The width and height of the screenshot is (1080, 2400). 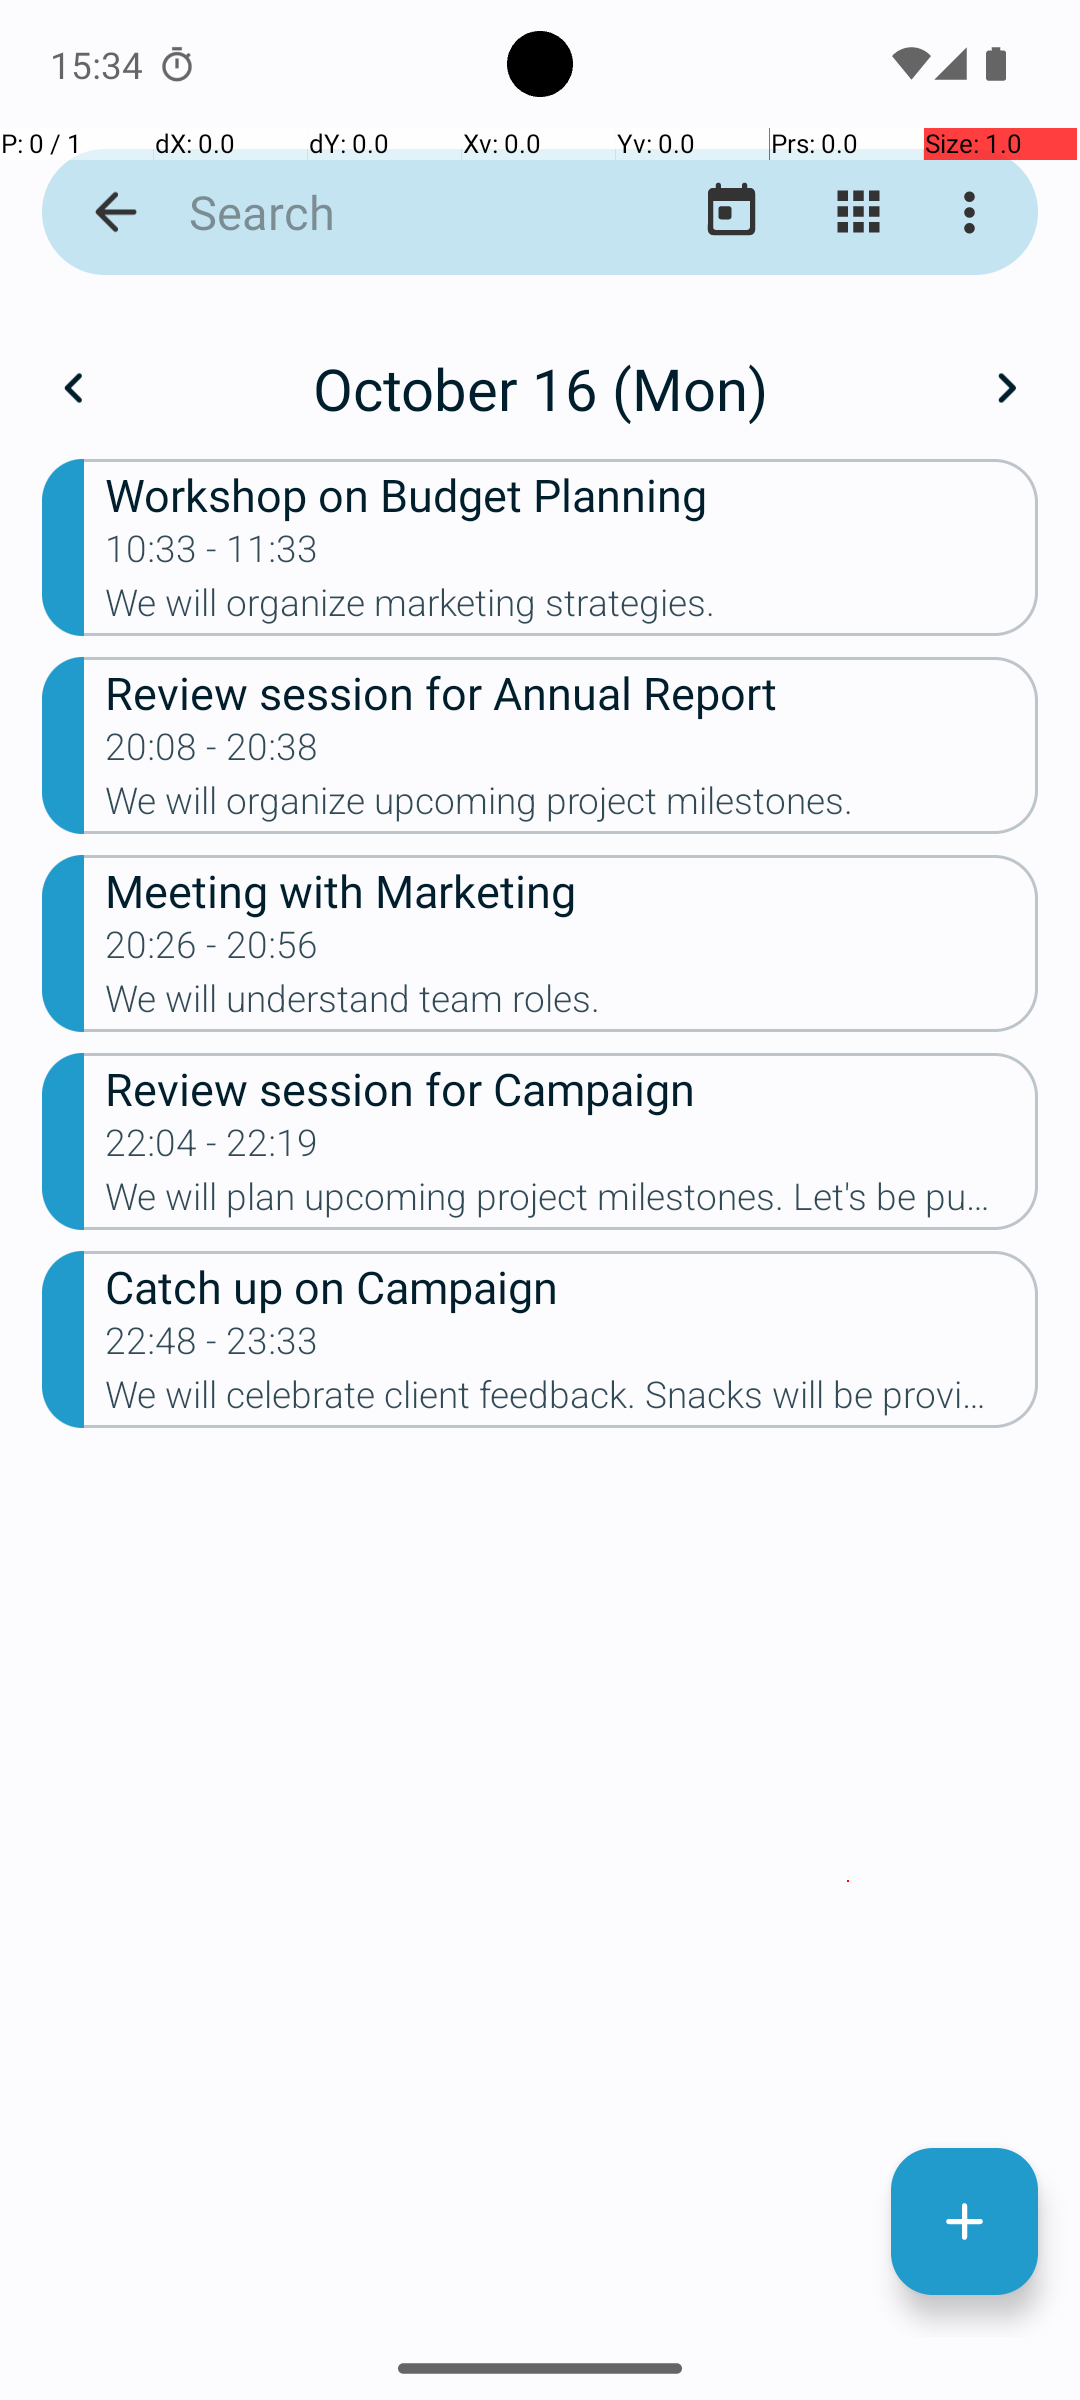 What do you see at coordinates (572, 609) in the screenshot?
I see `We will organize marketing strategies.` at bounding box center [572, 609].